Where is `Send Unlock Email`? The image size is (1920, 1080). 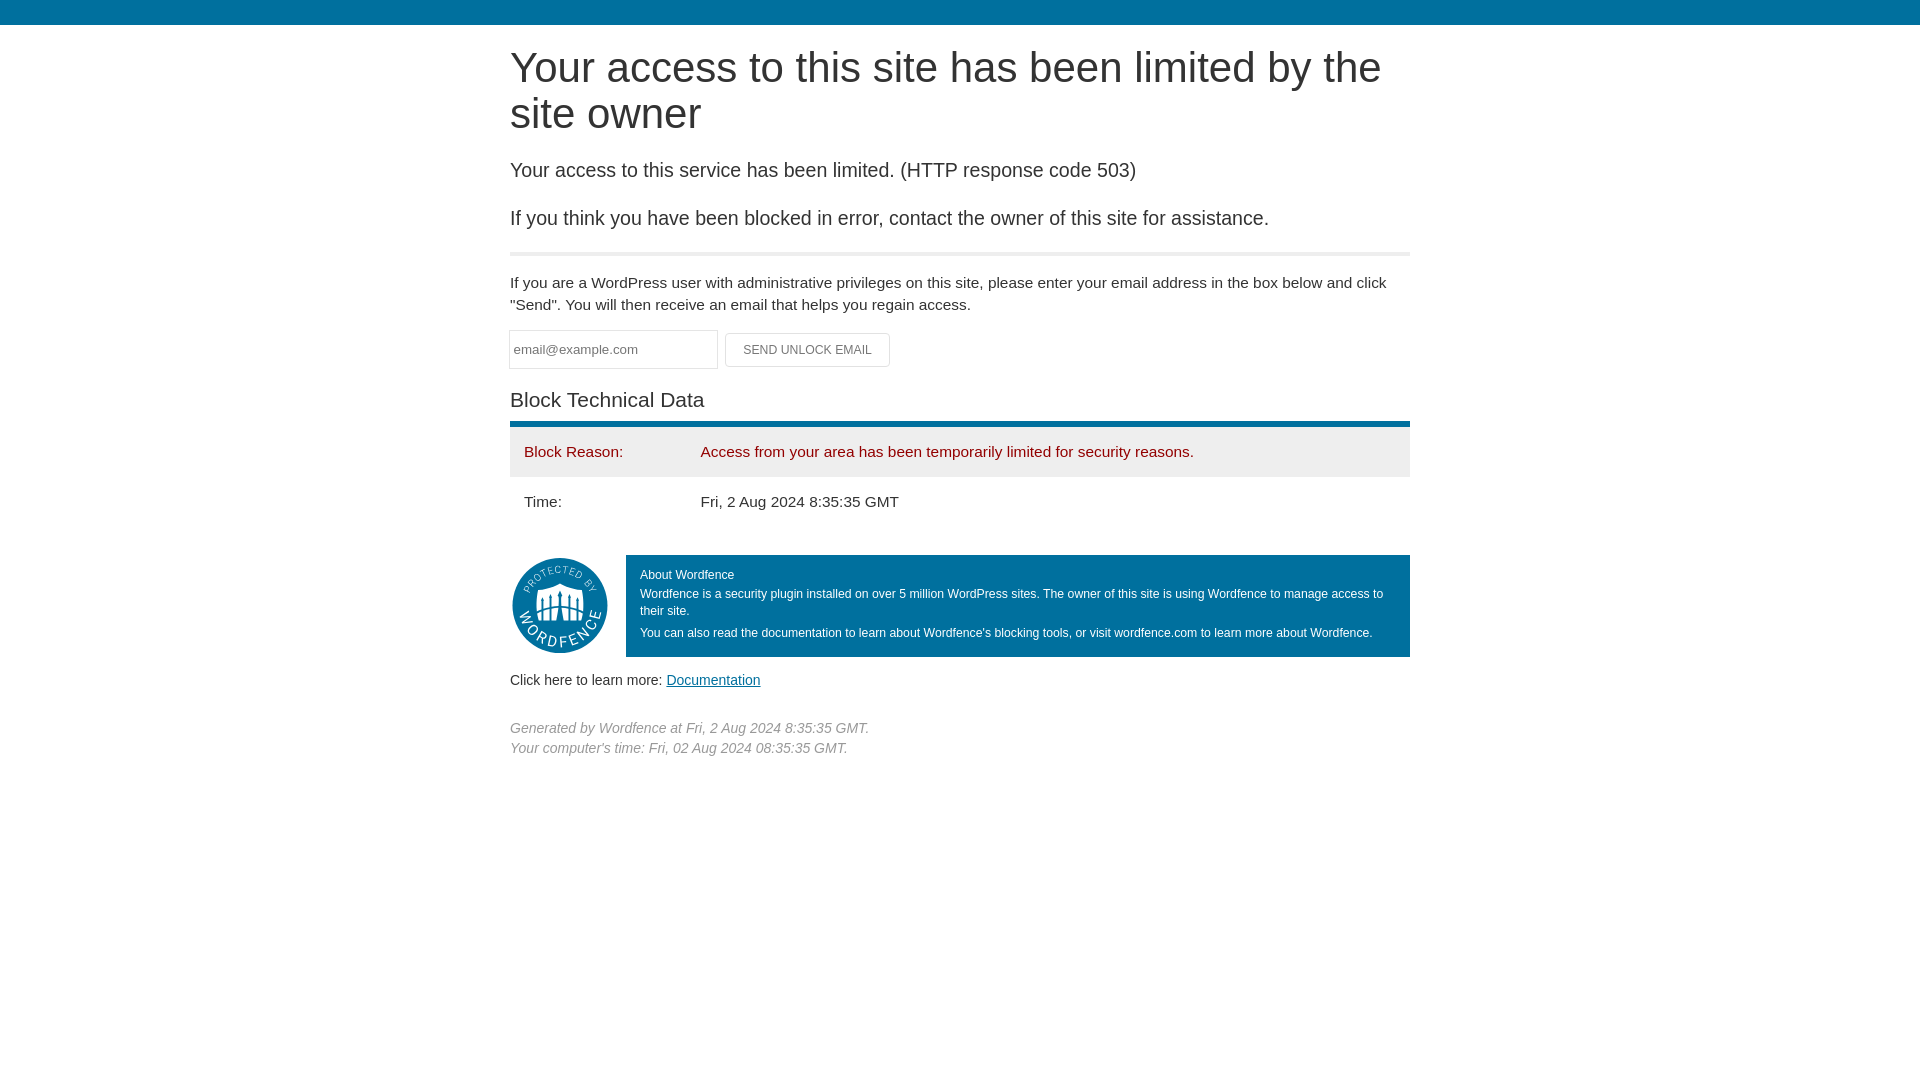 Send Unlock Email is located at coordinates (808, 350).